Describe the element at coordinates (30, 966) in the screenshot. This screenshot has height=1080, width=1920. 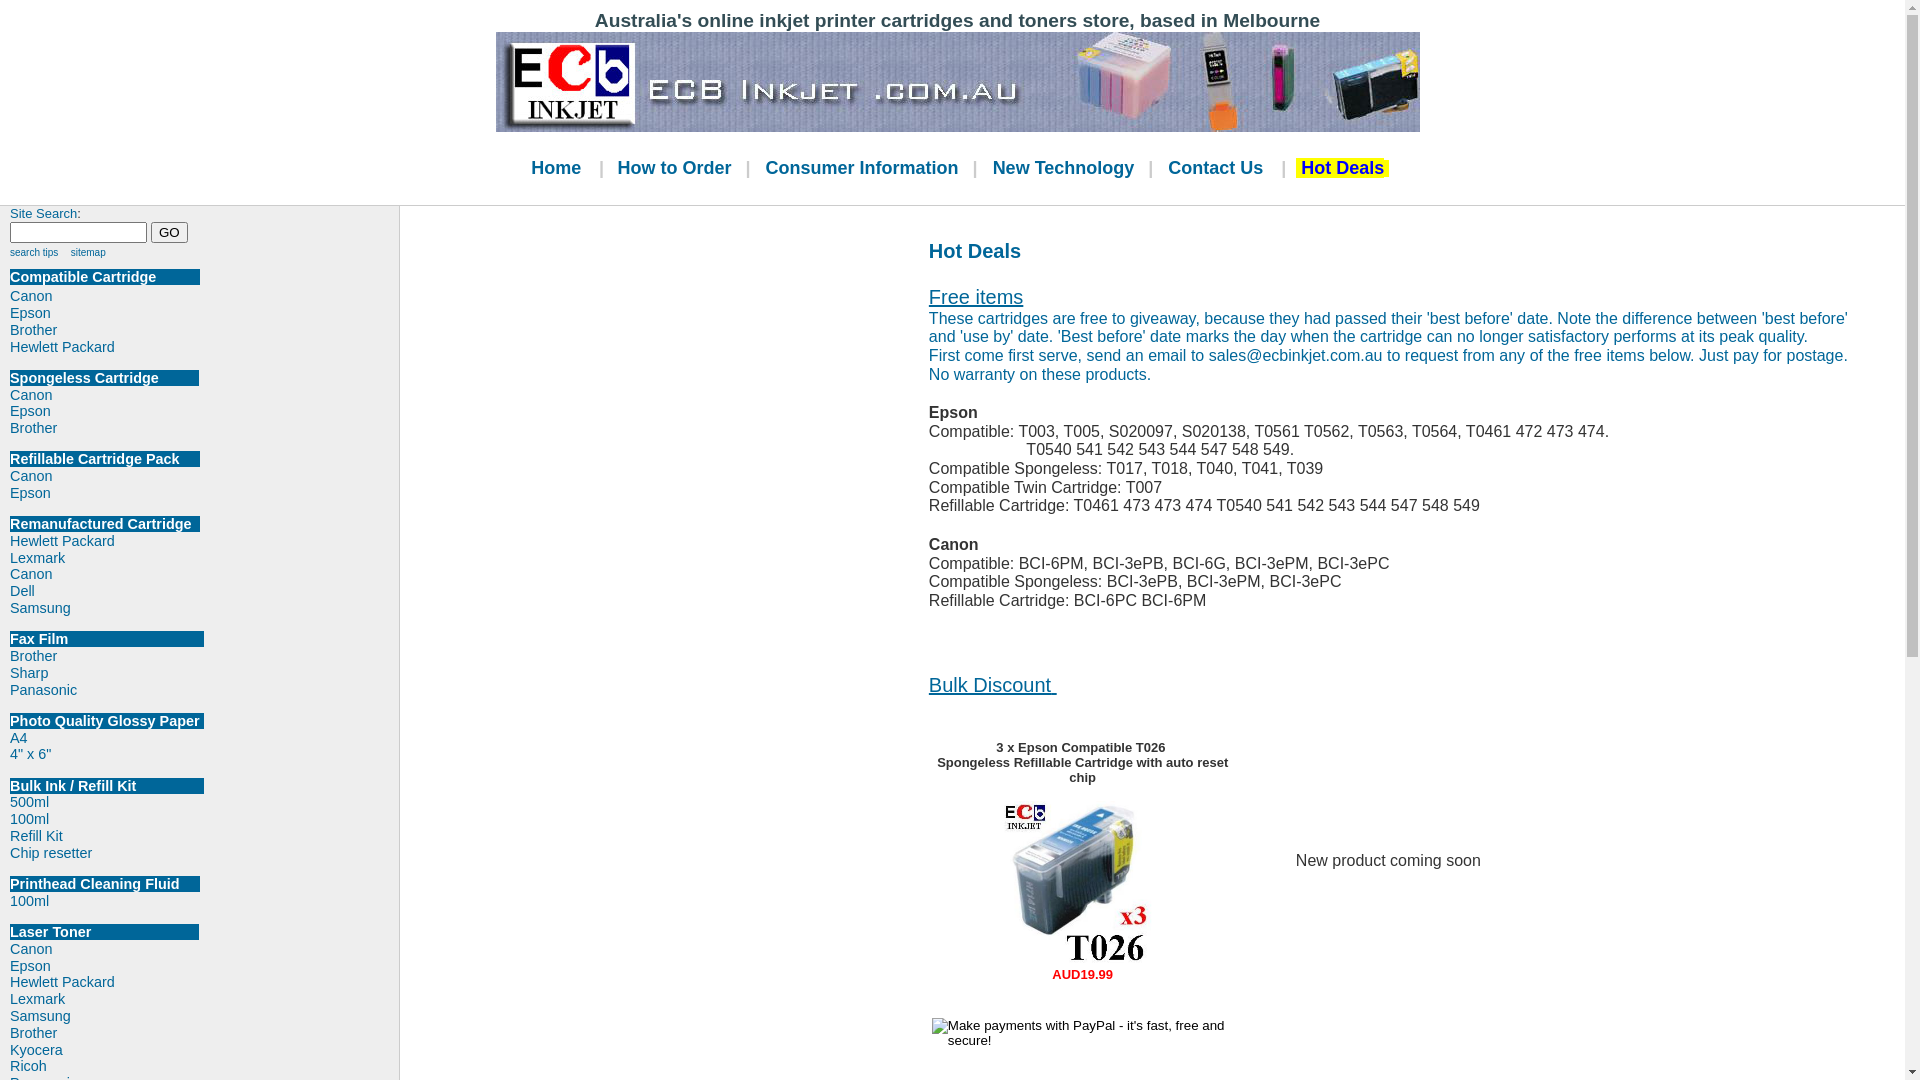
I see `Epson` at that location.